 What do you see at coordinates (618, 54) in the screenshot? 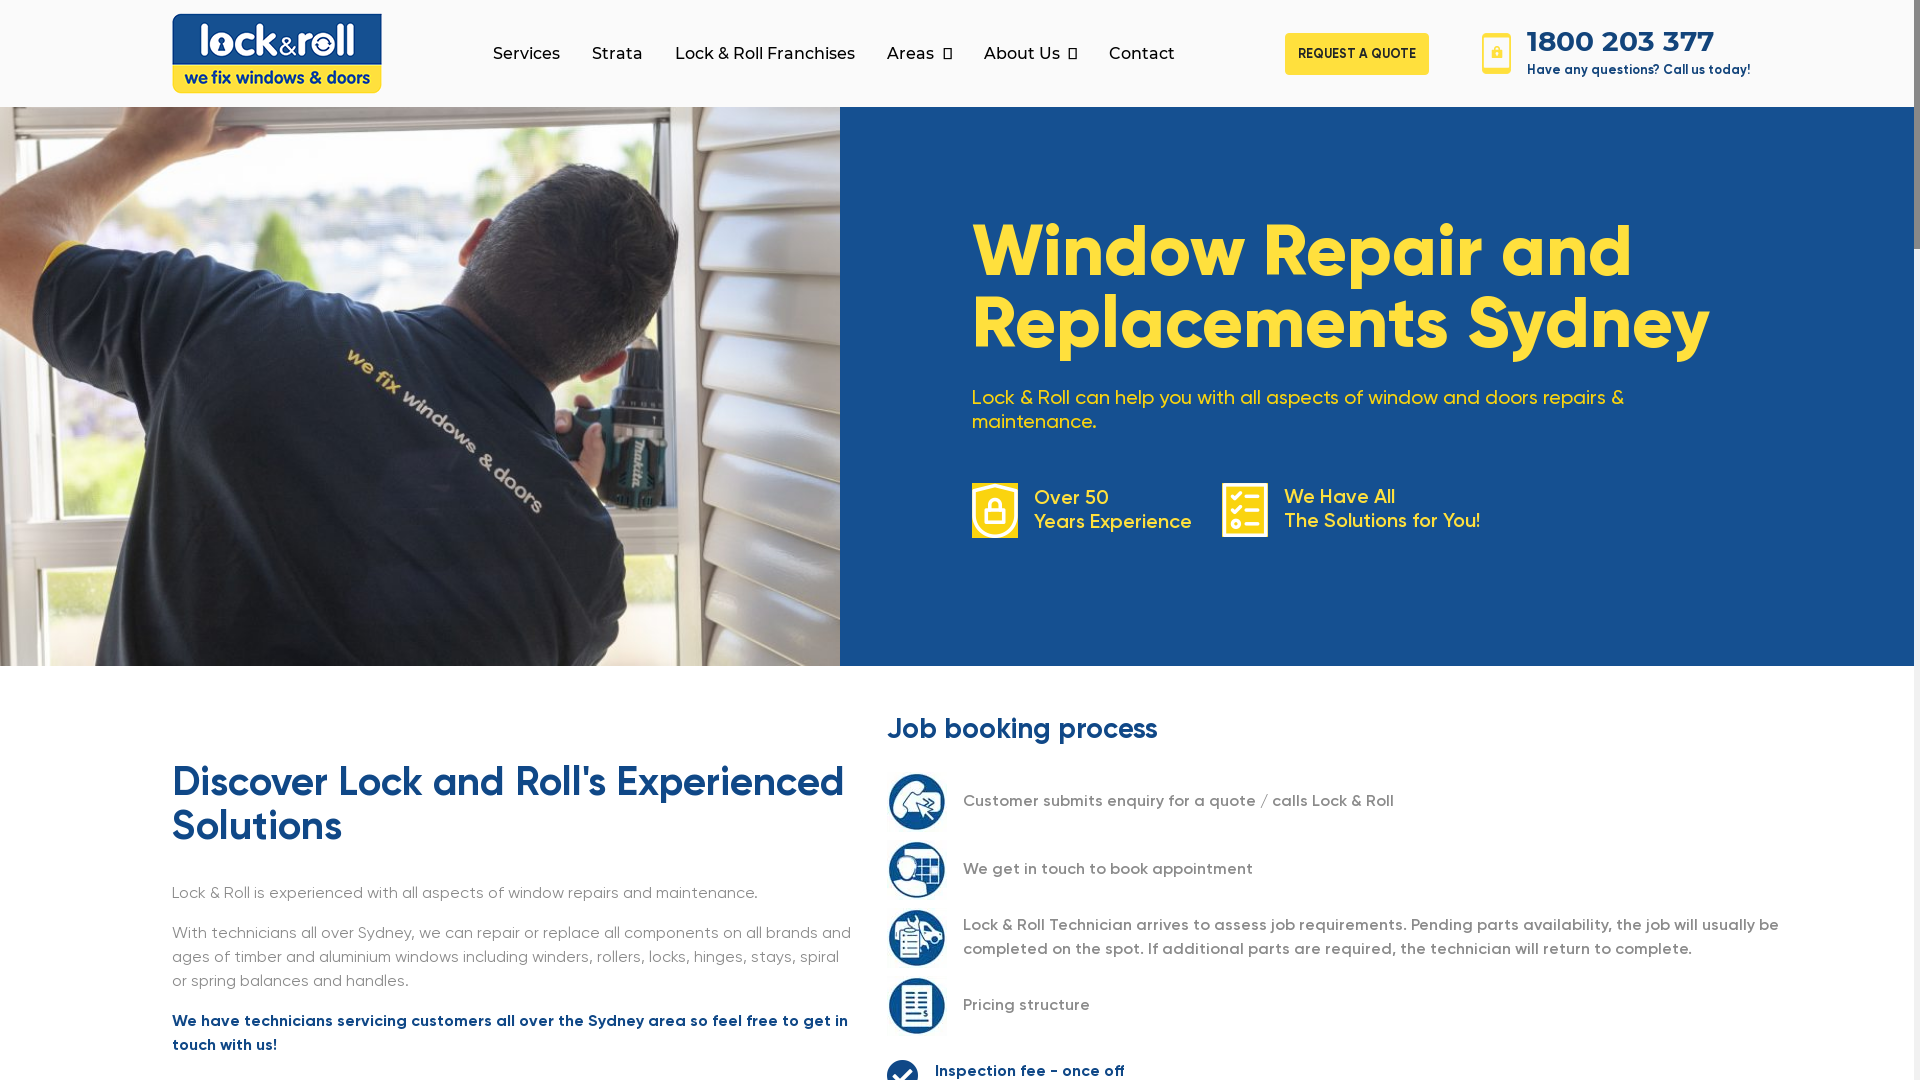
I see `Strata` at bounding box center [618, 54].